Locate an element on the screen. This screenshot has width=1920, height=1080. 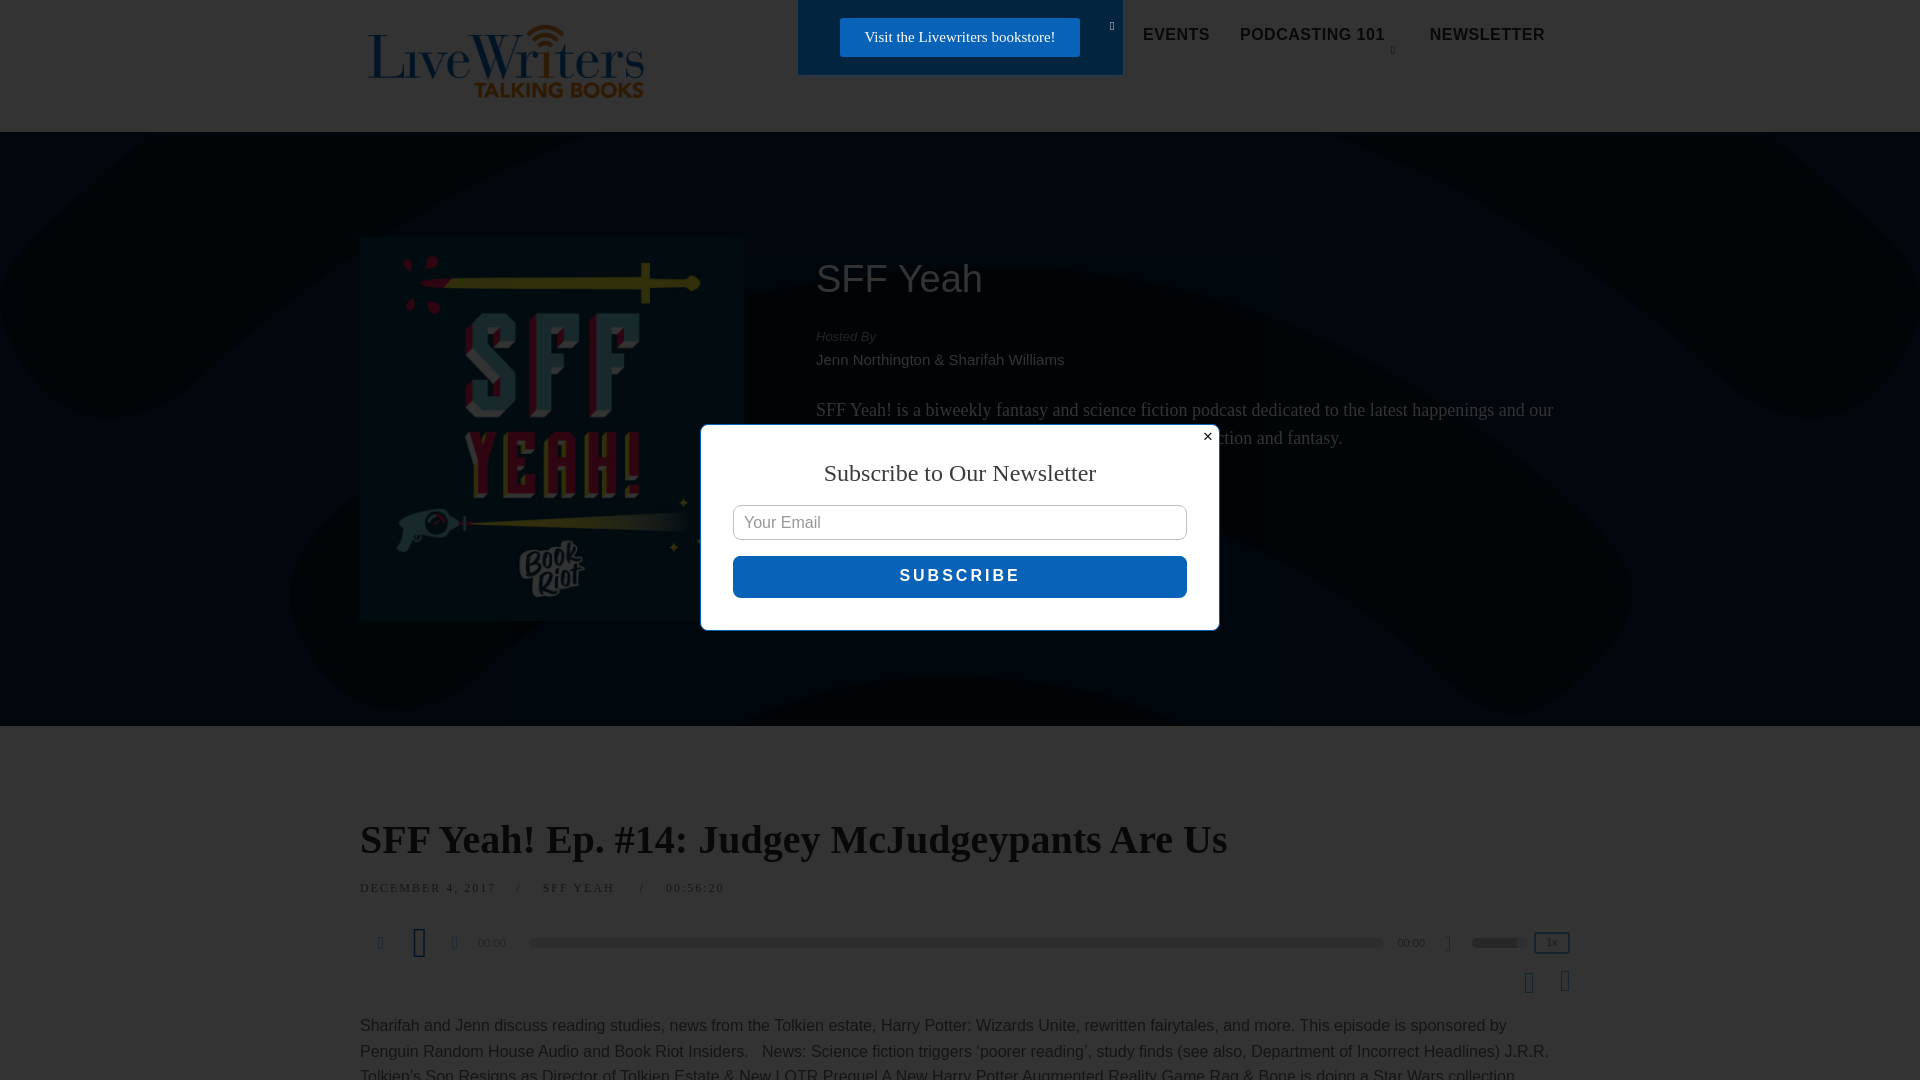
PODCASTING 101 is located at coordinates (1320, 35).